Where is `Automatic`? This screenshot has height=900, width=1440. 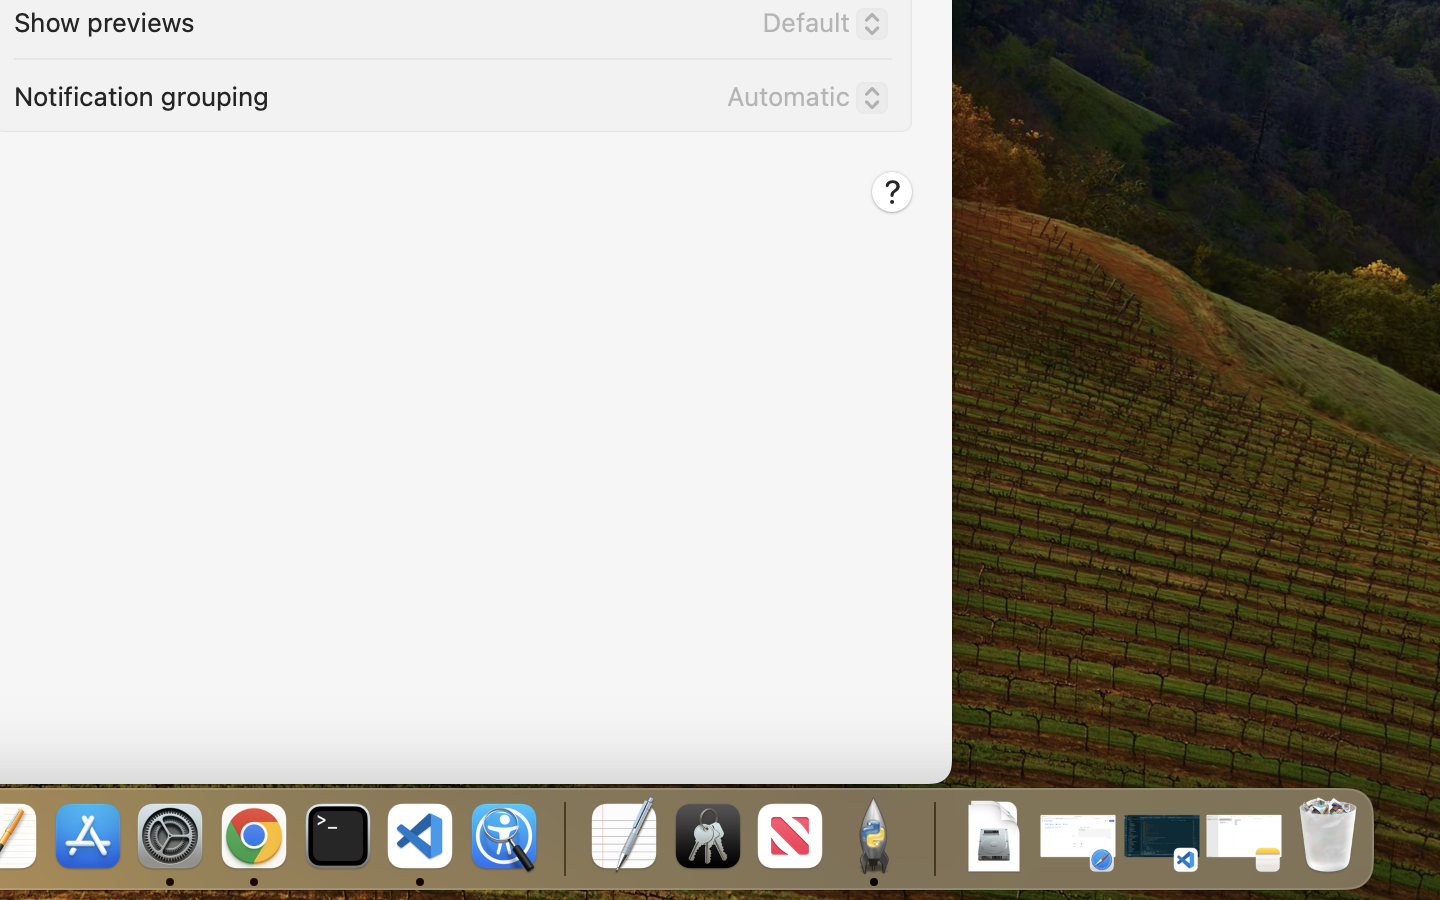
Automatic is located at coordinates (799, 101).